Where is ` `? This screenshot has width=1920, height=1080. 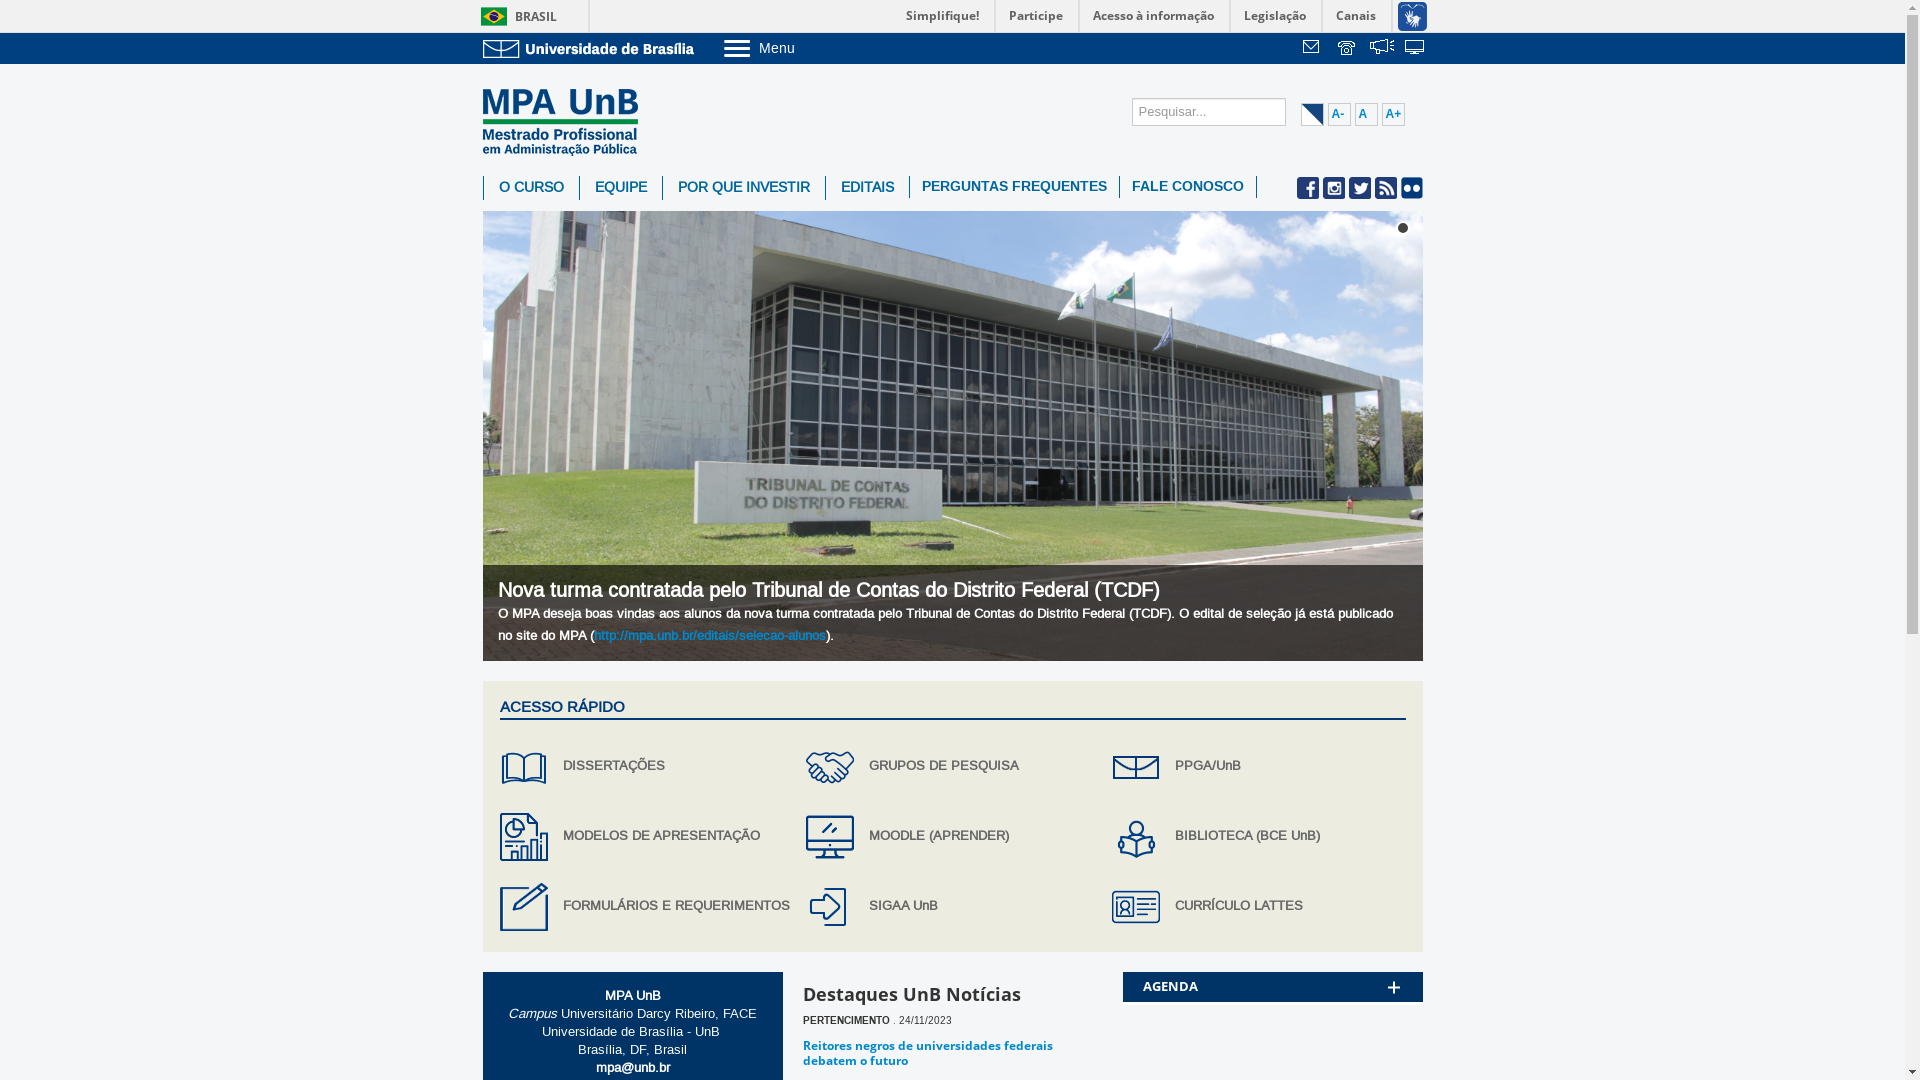   is located at coordinates (1348, 49).